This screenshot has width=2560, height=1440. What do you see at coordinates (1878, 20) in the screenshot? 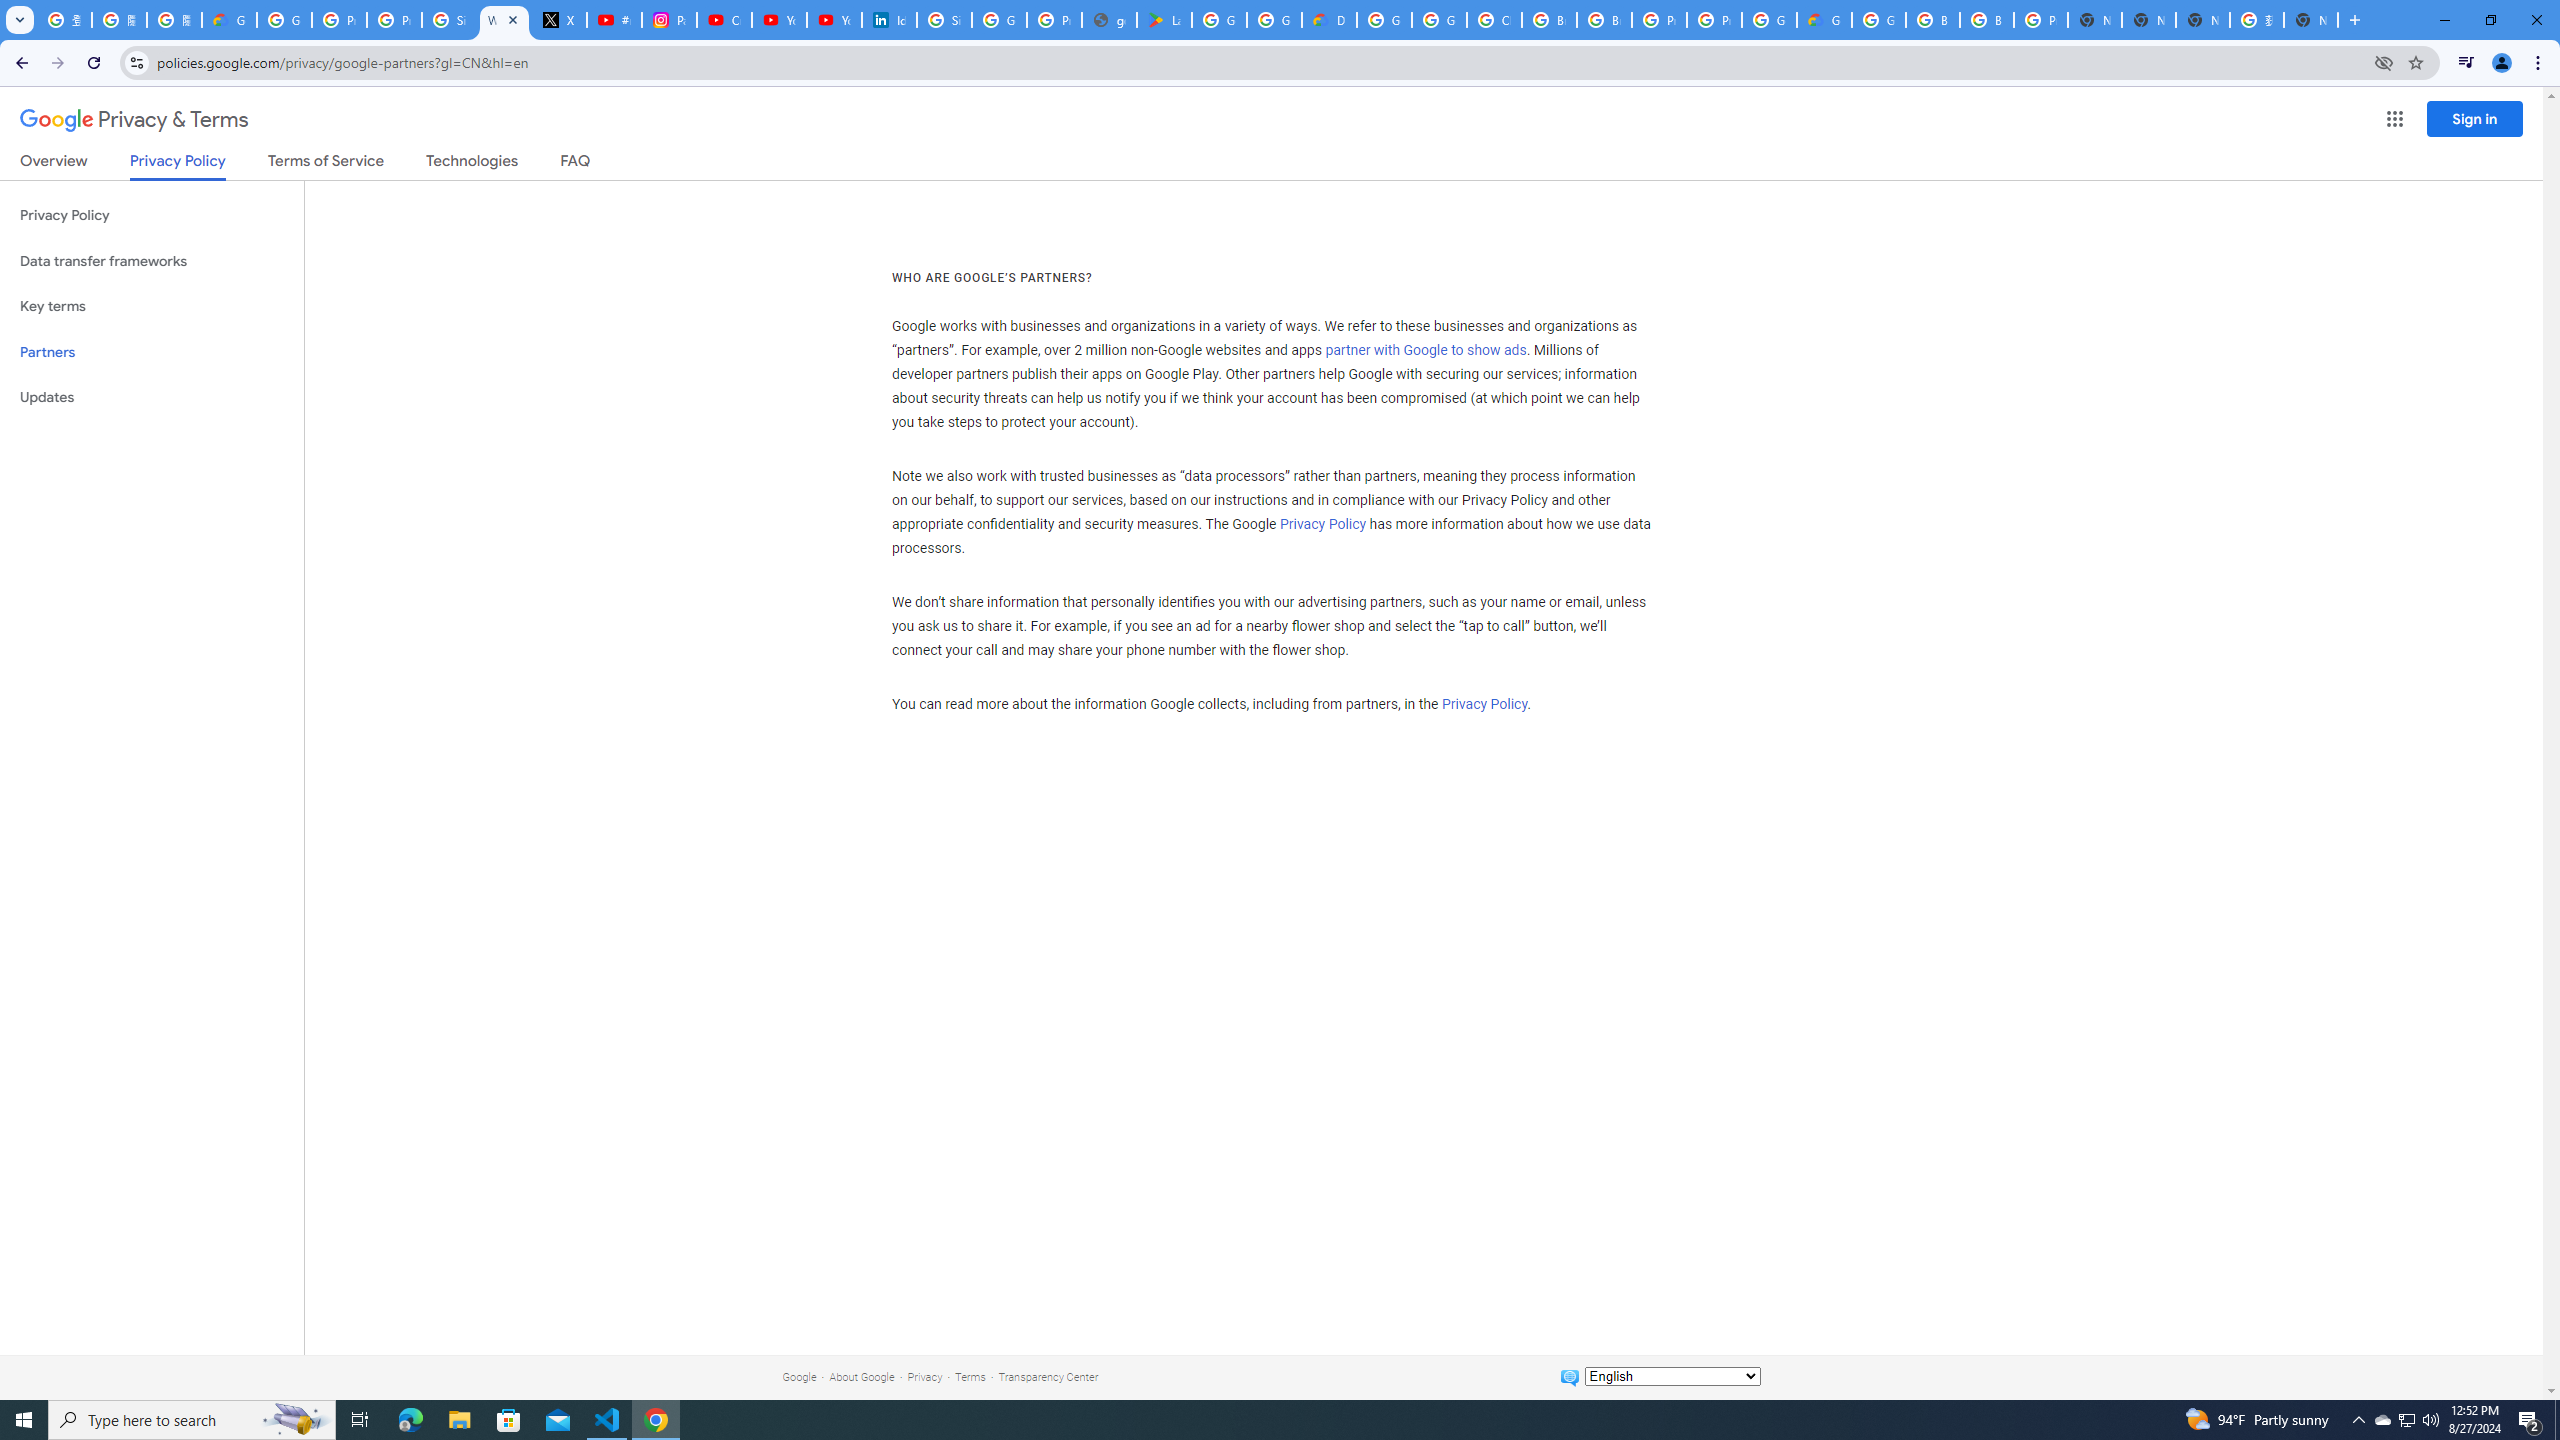
I see `Google Cloud Platform` at bounding box center [1878, 20].